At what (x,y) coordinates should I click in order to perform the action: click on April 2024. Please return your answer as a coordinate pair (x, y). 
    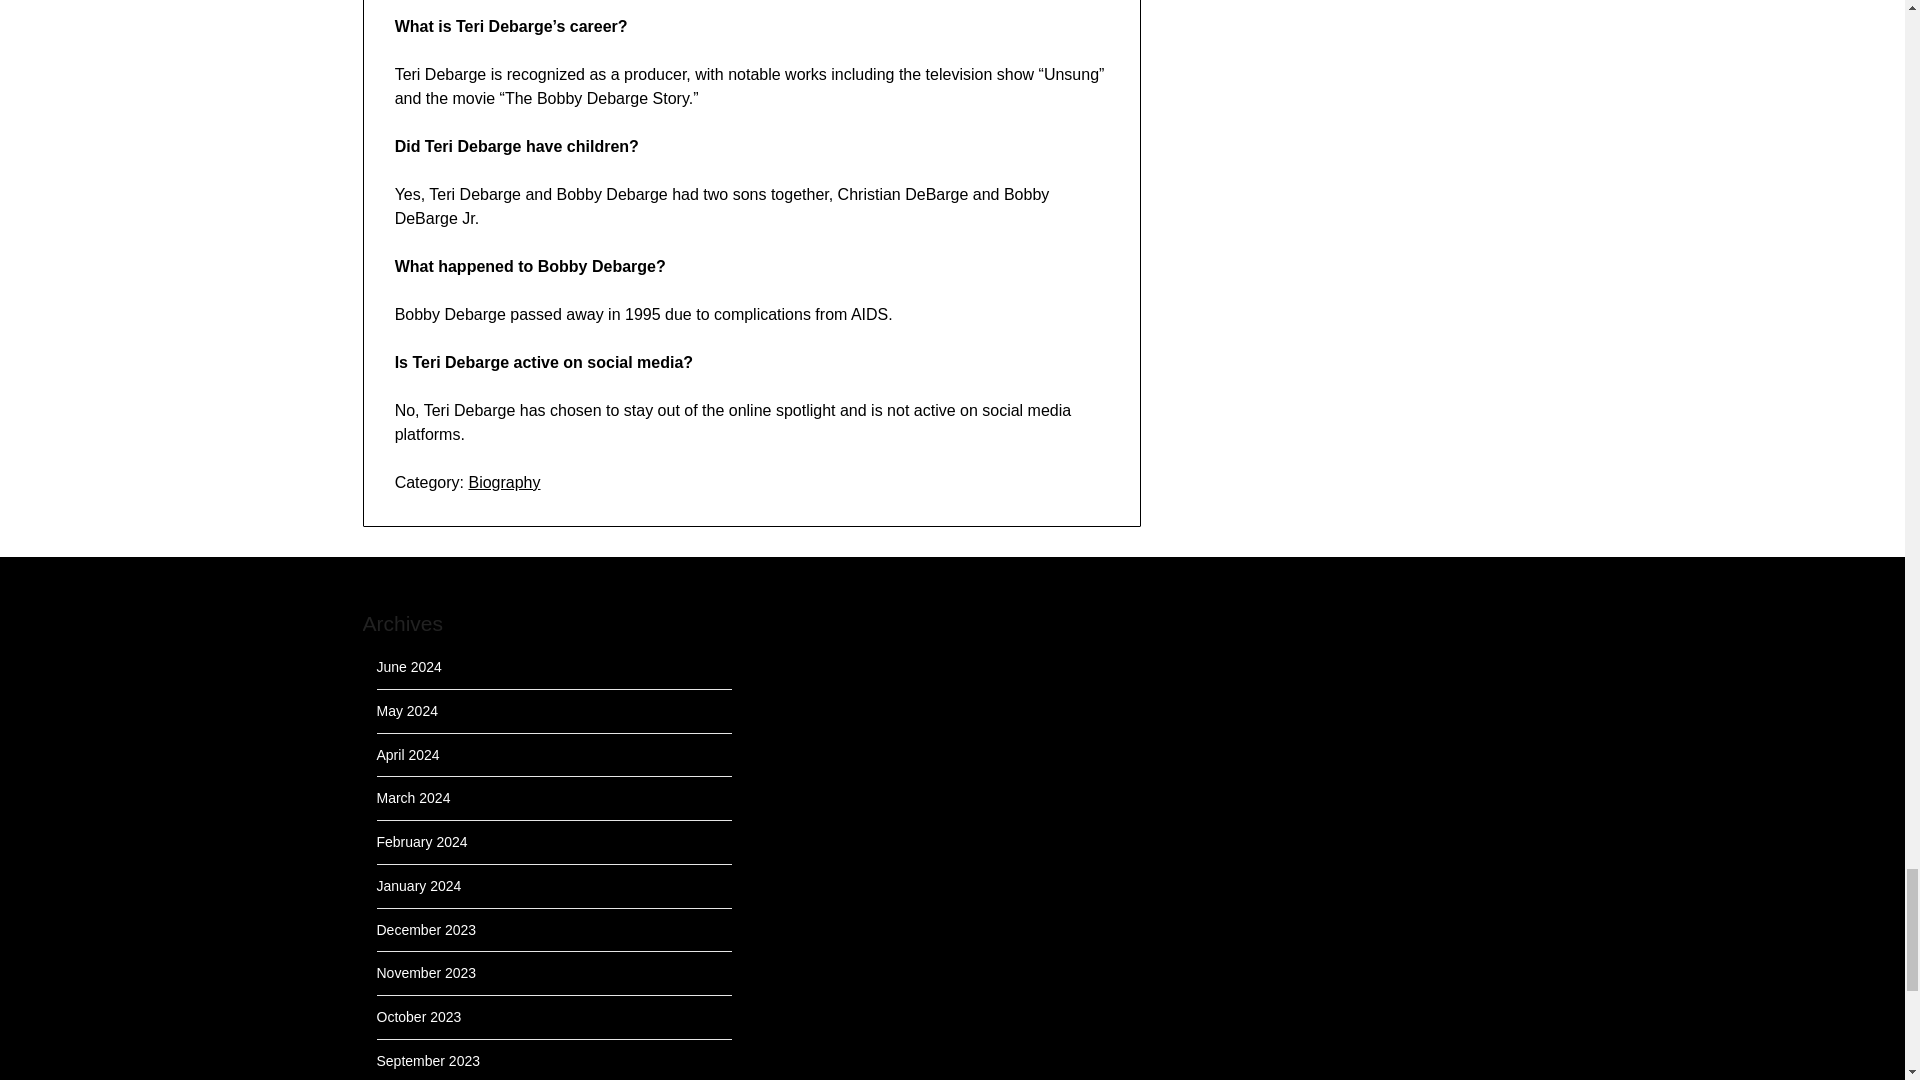
    Looking at the image, I should click on (408, 754).